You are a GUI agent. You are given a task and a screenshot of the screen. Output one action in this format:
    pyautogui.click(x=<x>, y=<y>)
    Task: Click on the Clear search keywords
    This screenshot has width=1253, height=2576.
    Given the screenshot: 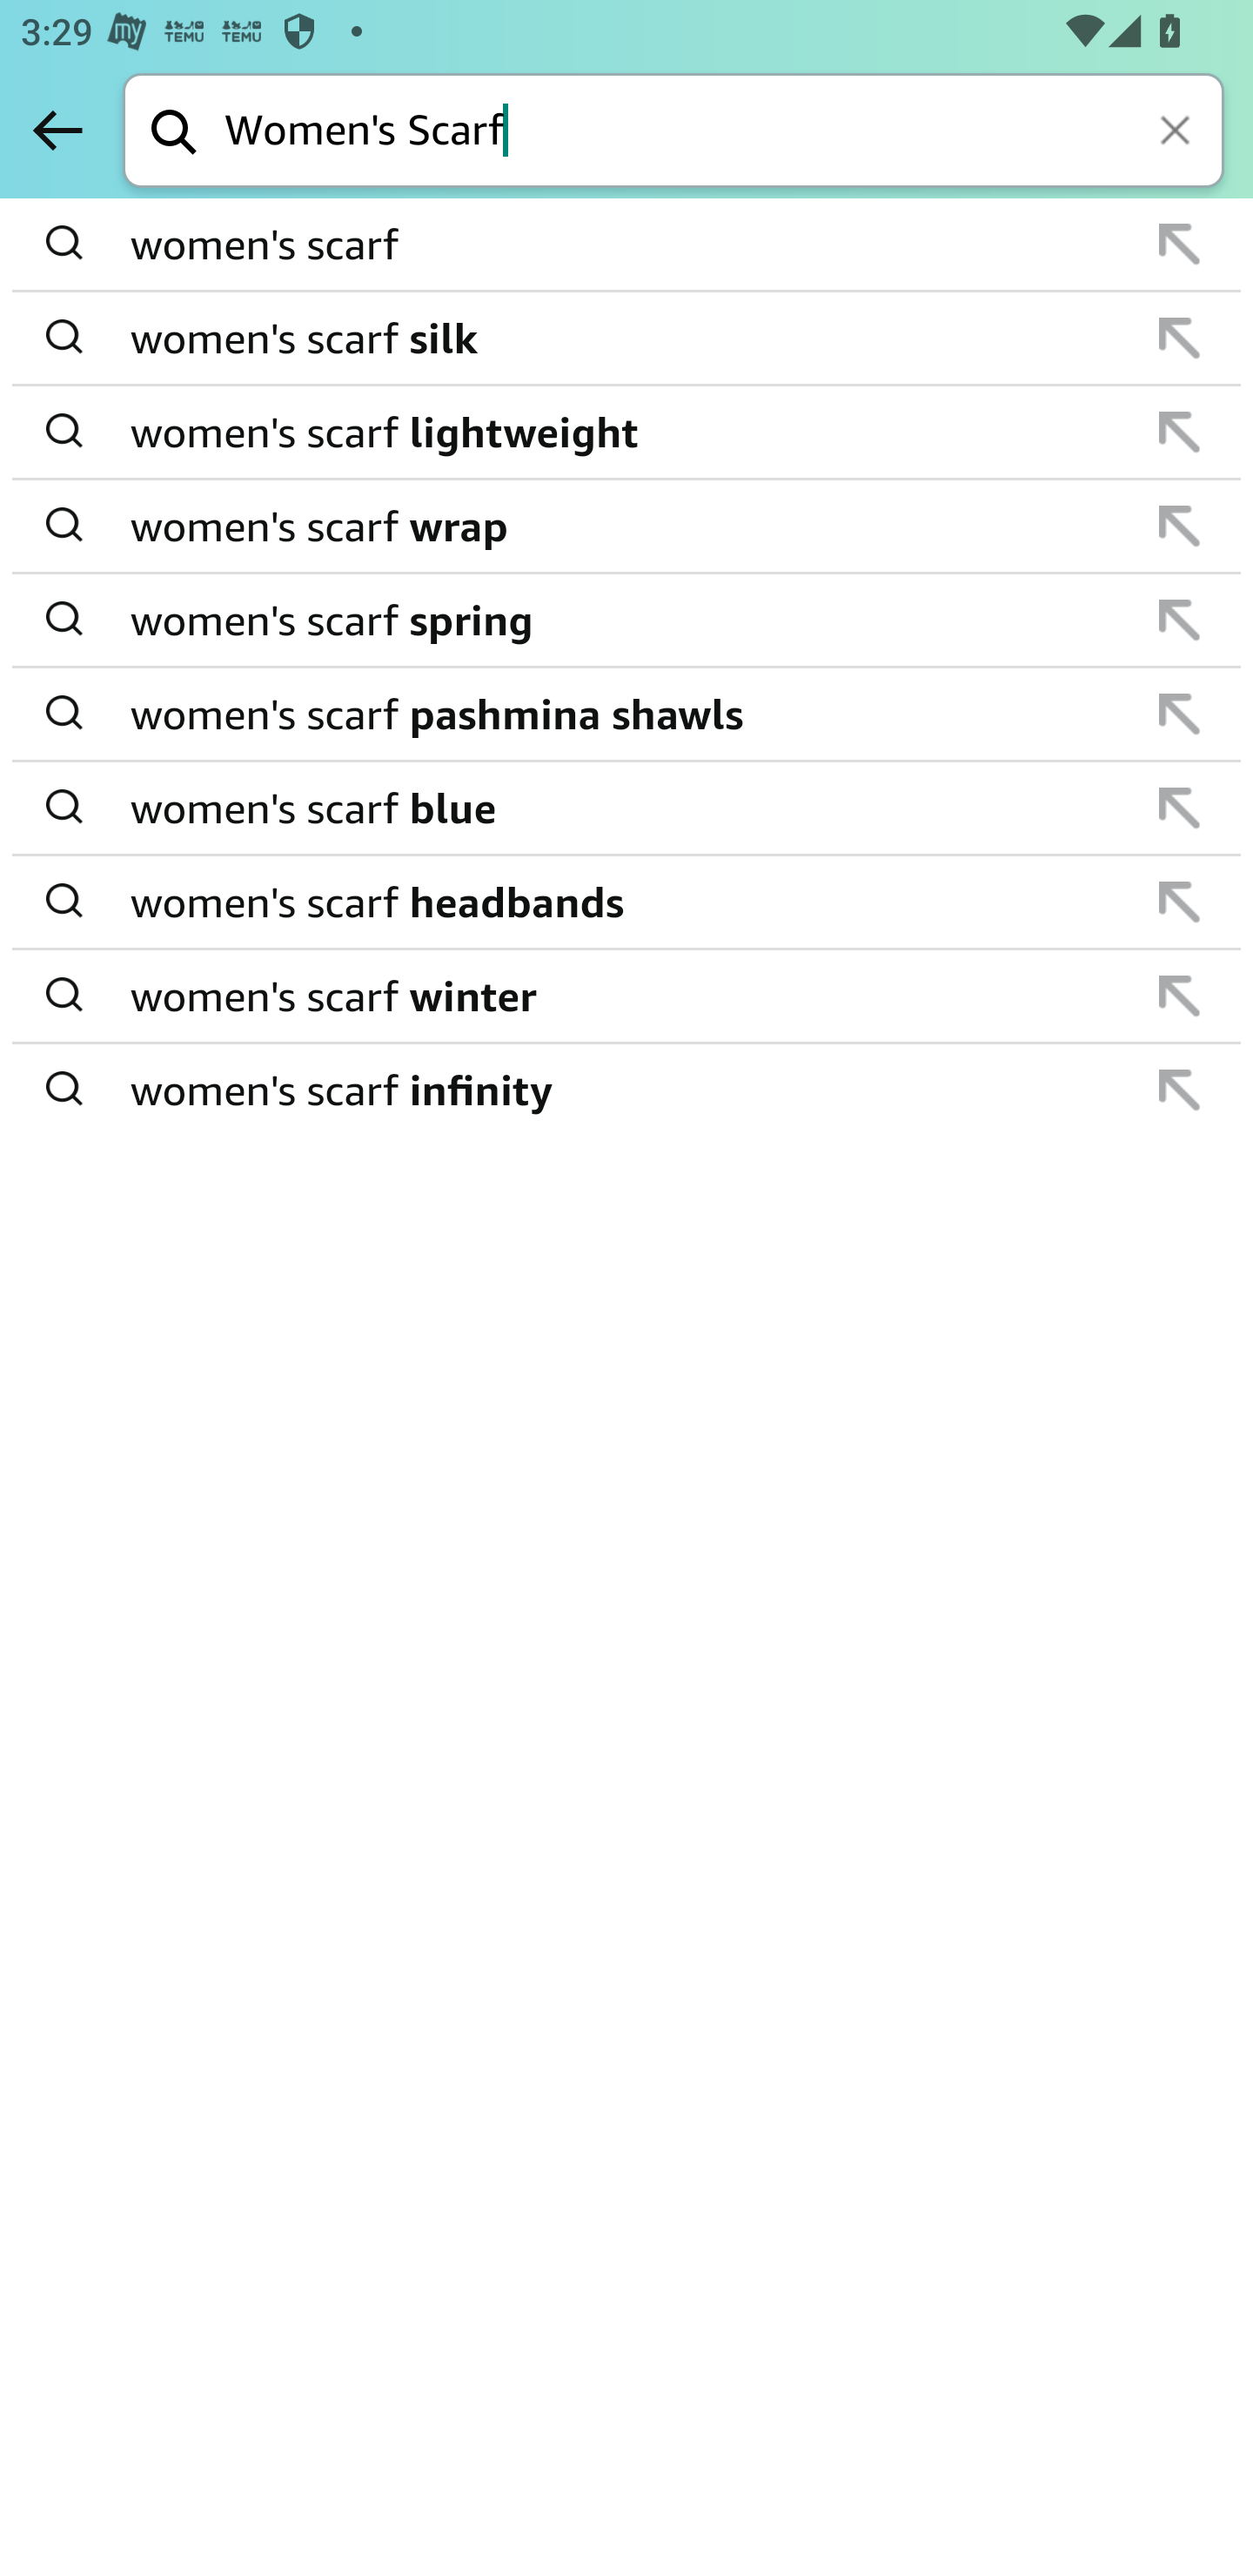 What is the action you would take?
    pyautogui.click(x=1178, y=132)
    